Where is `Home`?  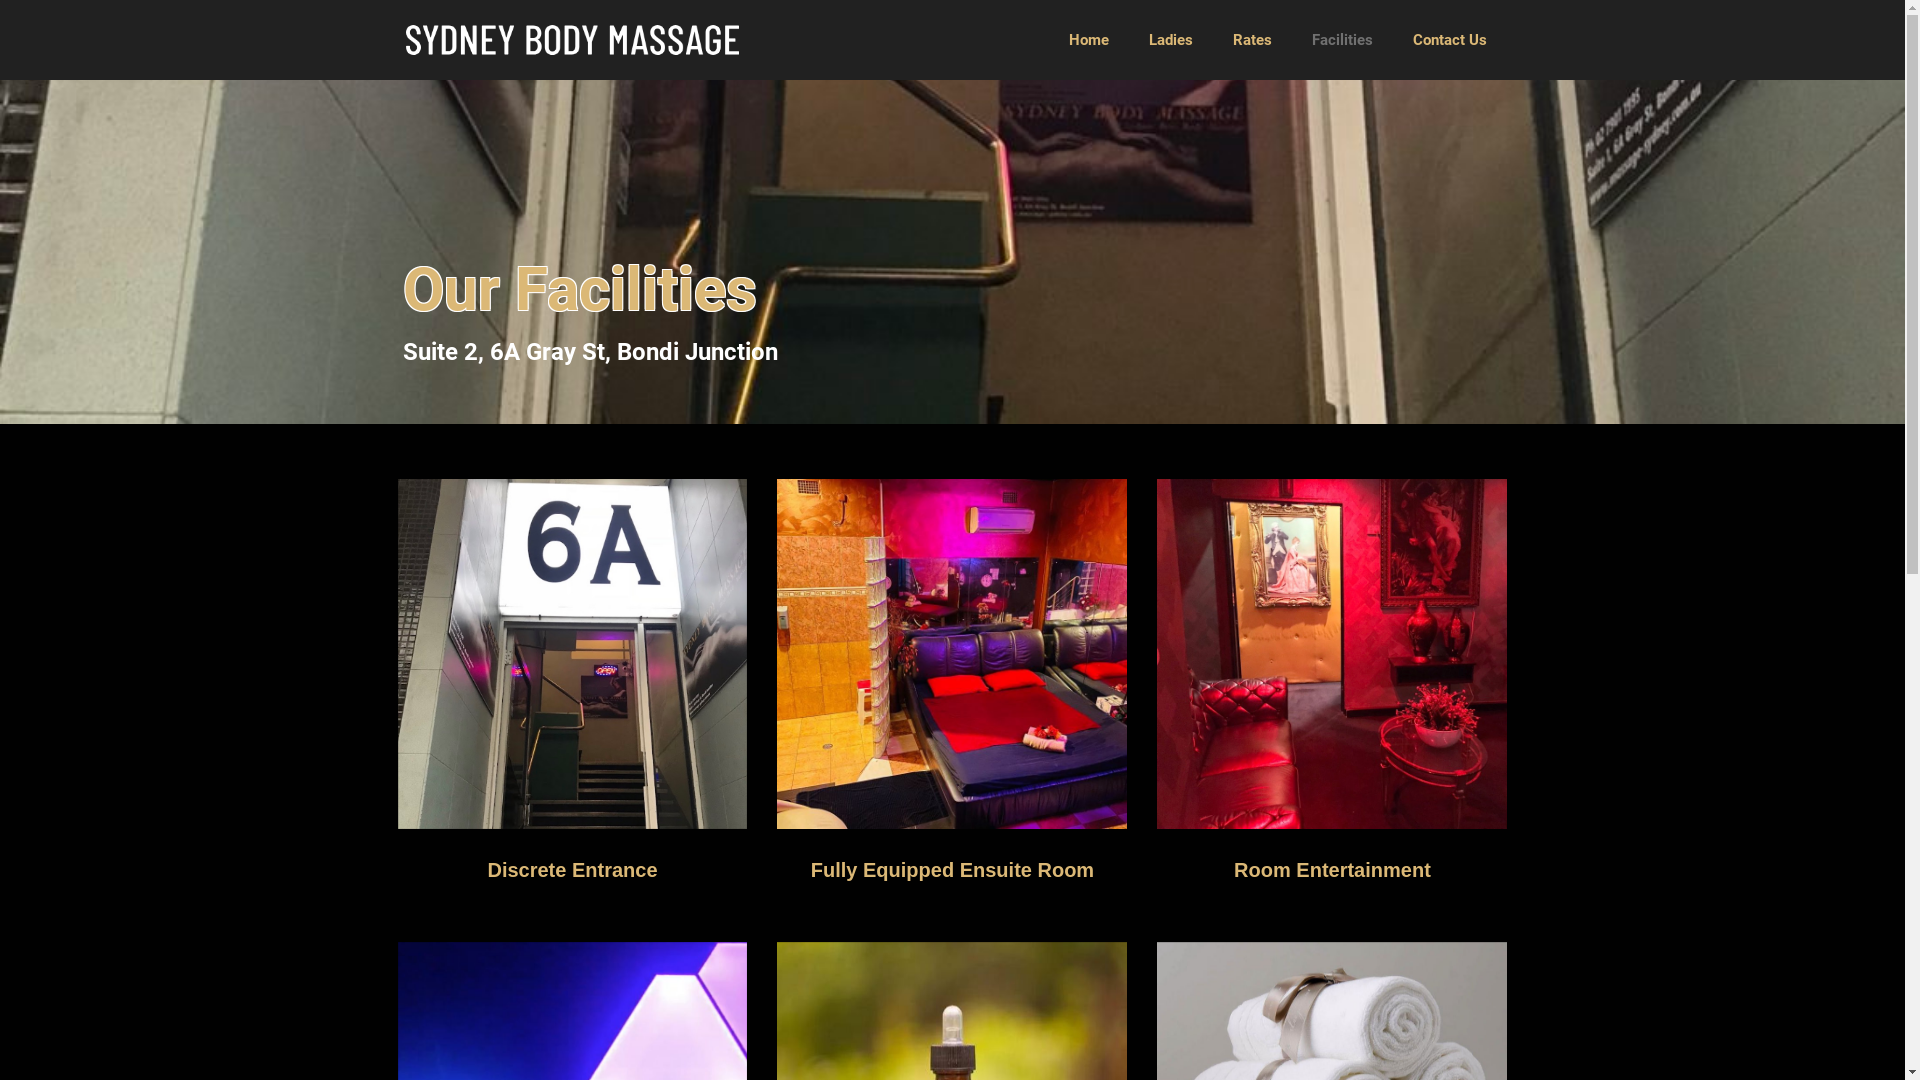
Home is located at coordinates (1089, 40).